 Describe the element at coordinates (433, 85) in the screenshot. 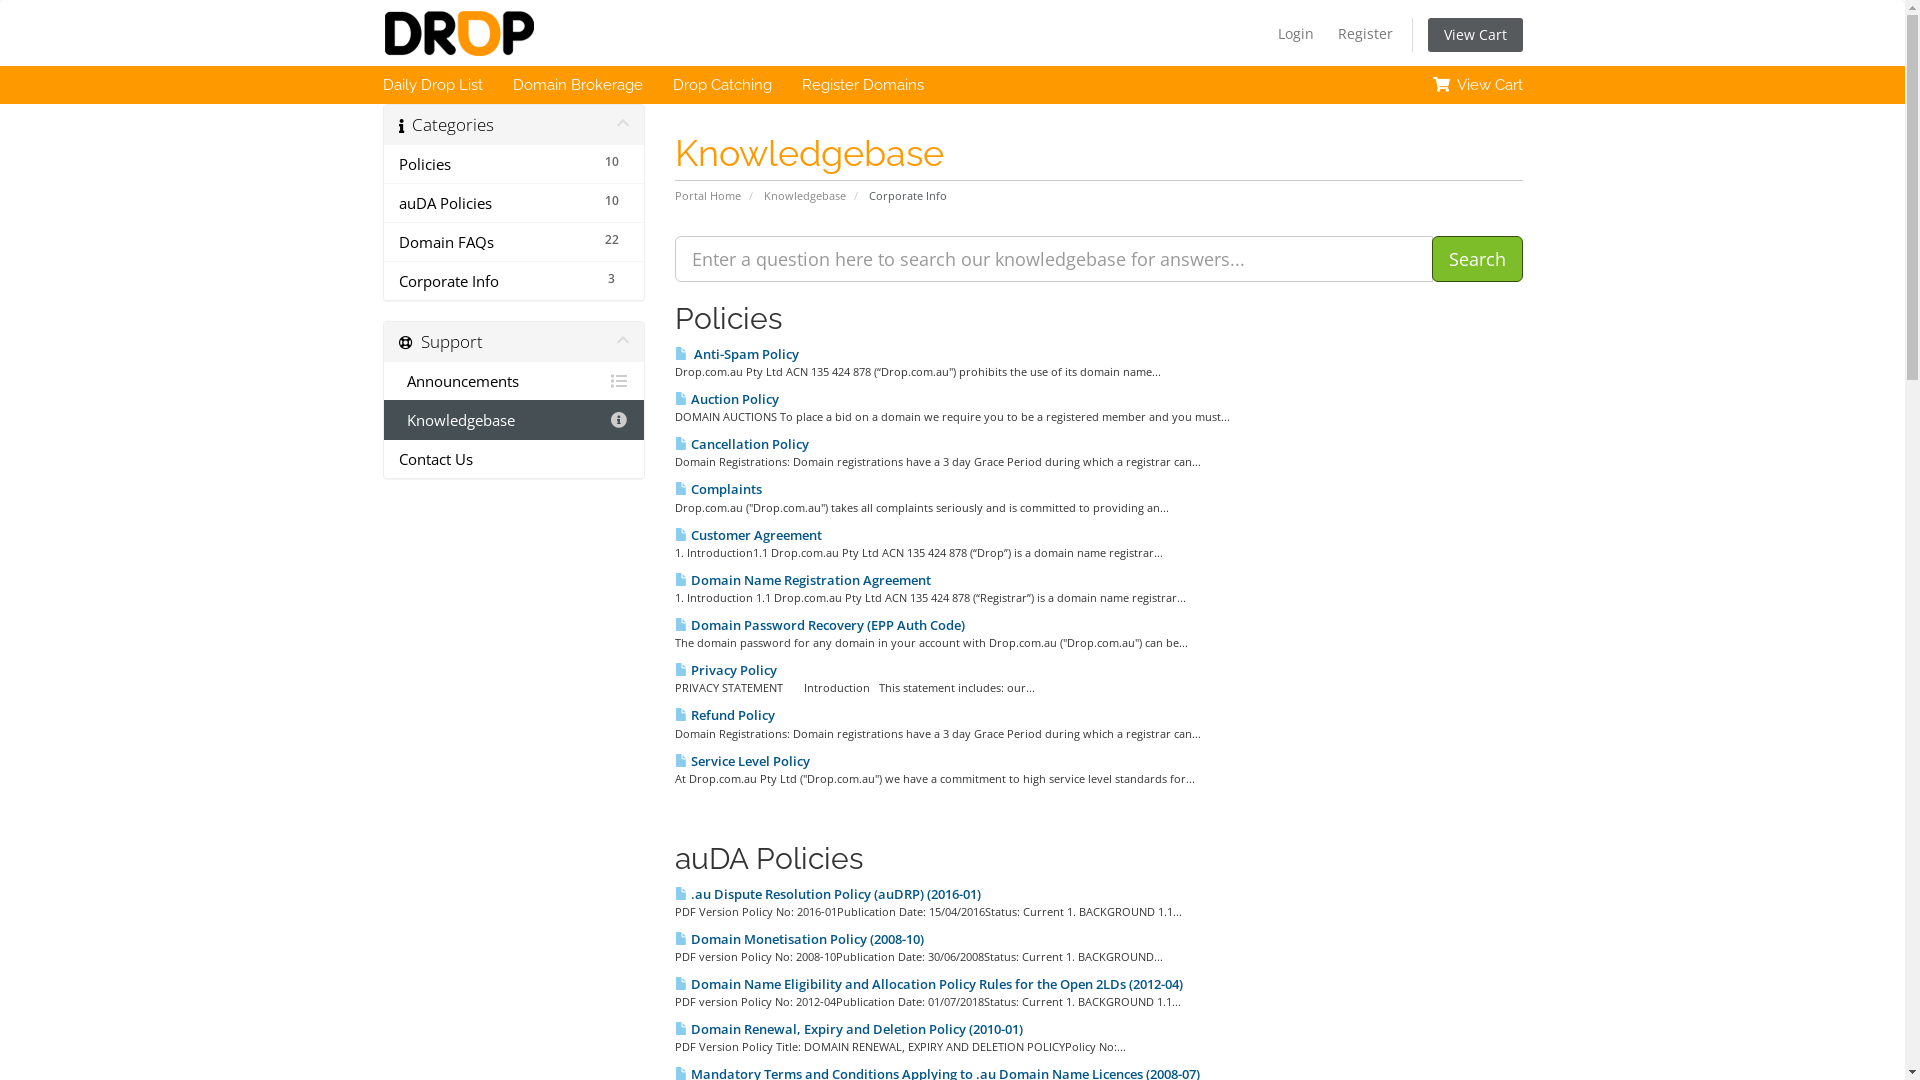

I see `Daily Drop List` at that location.